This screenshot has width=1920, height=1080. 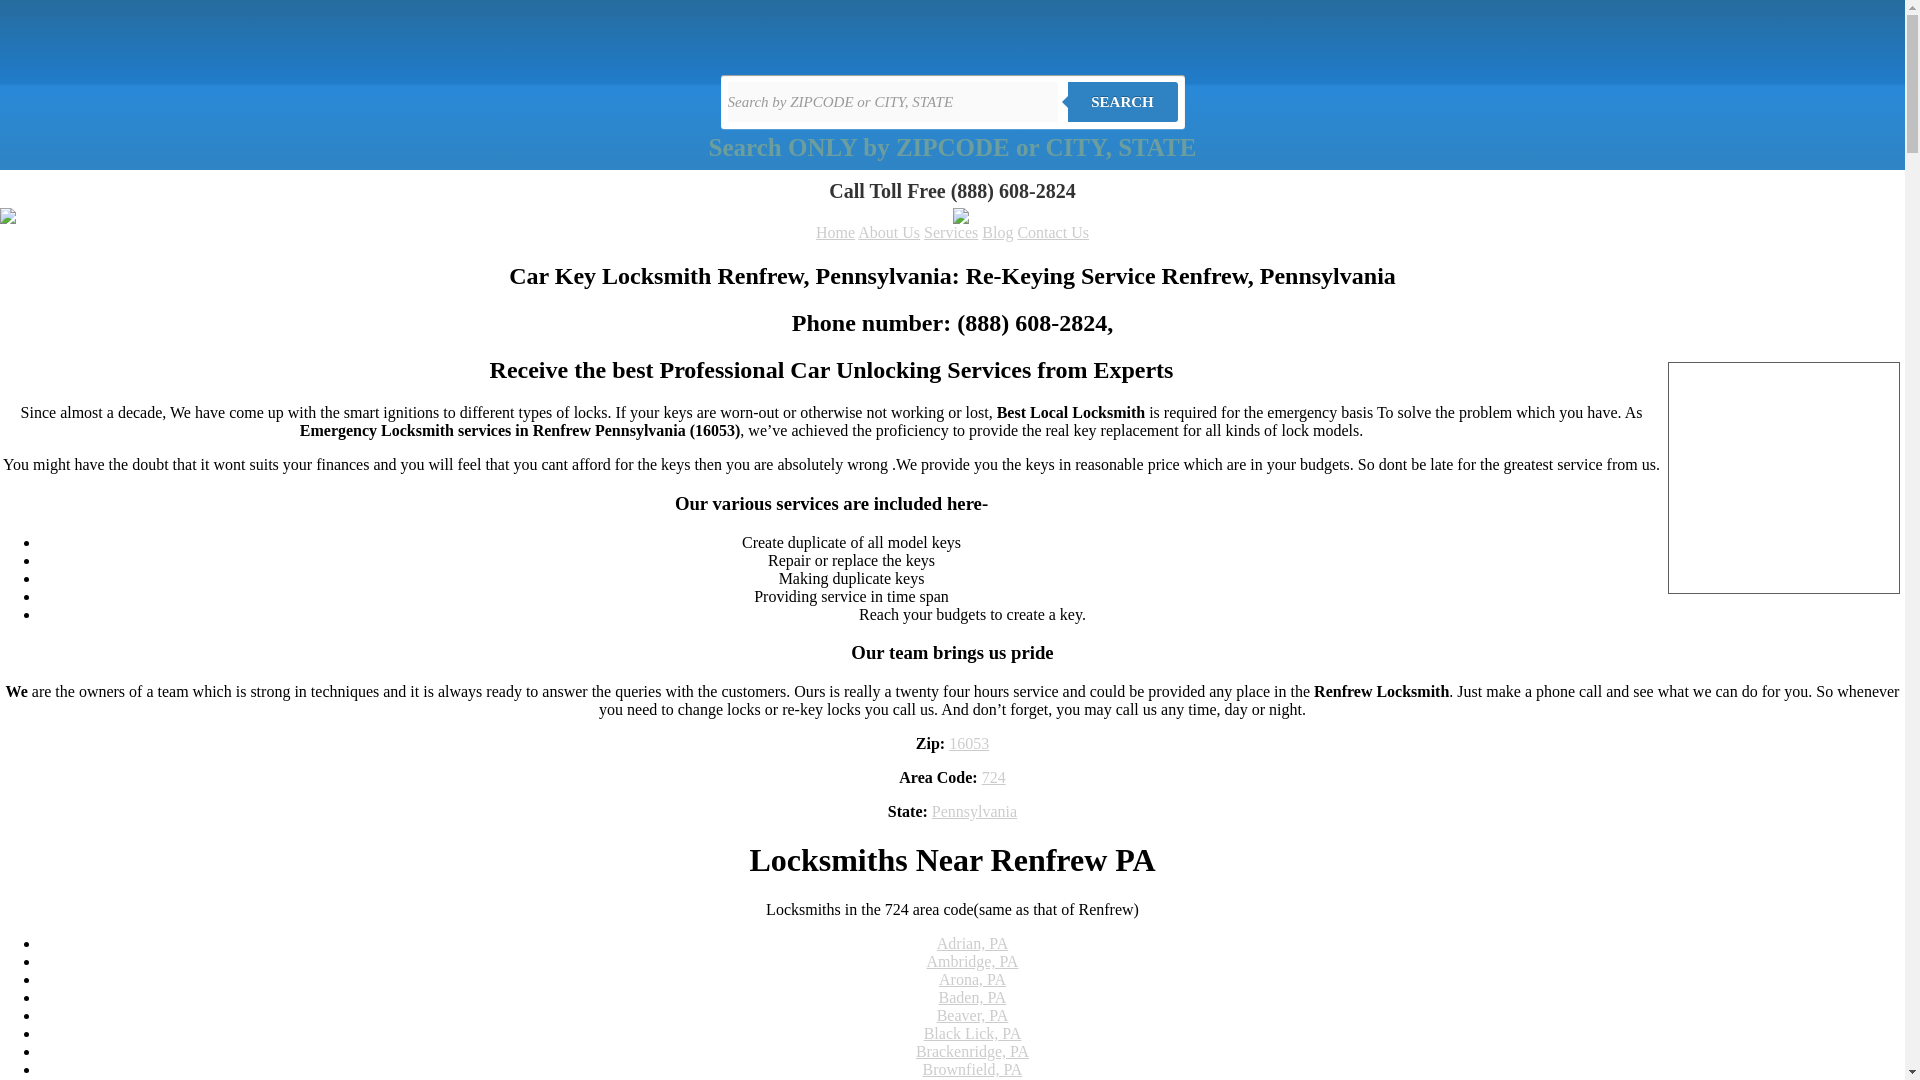 I want to click on Baden, PA, so click(x=972, y=997).